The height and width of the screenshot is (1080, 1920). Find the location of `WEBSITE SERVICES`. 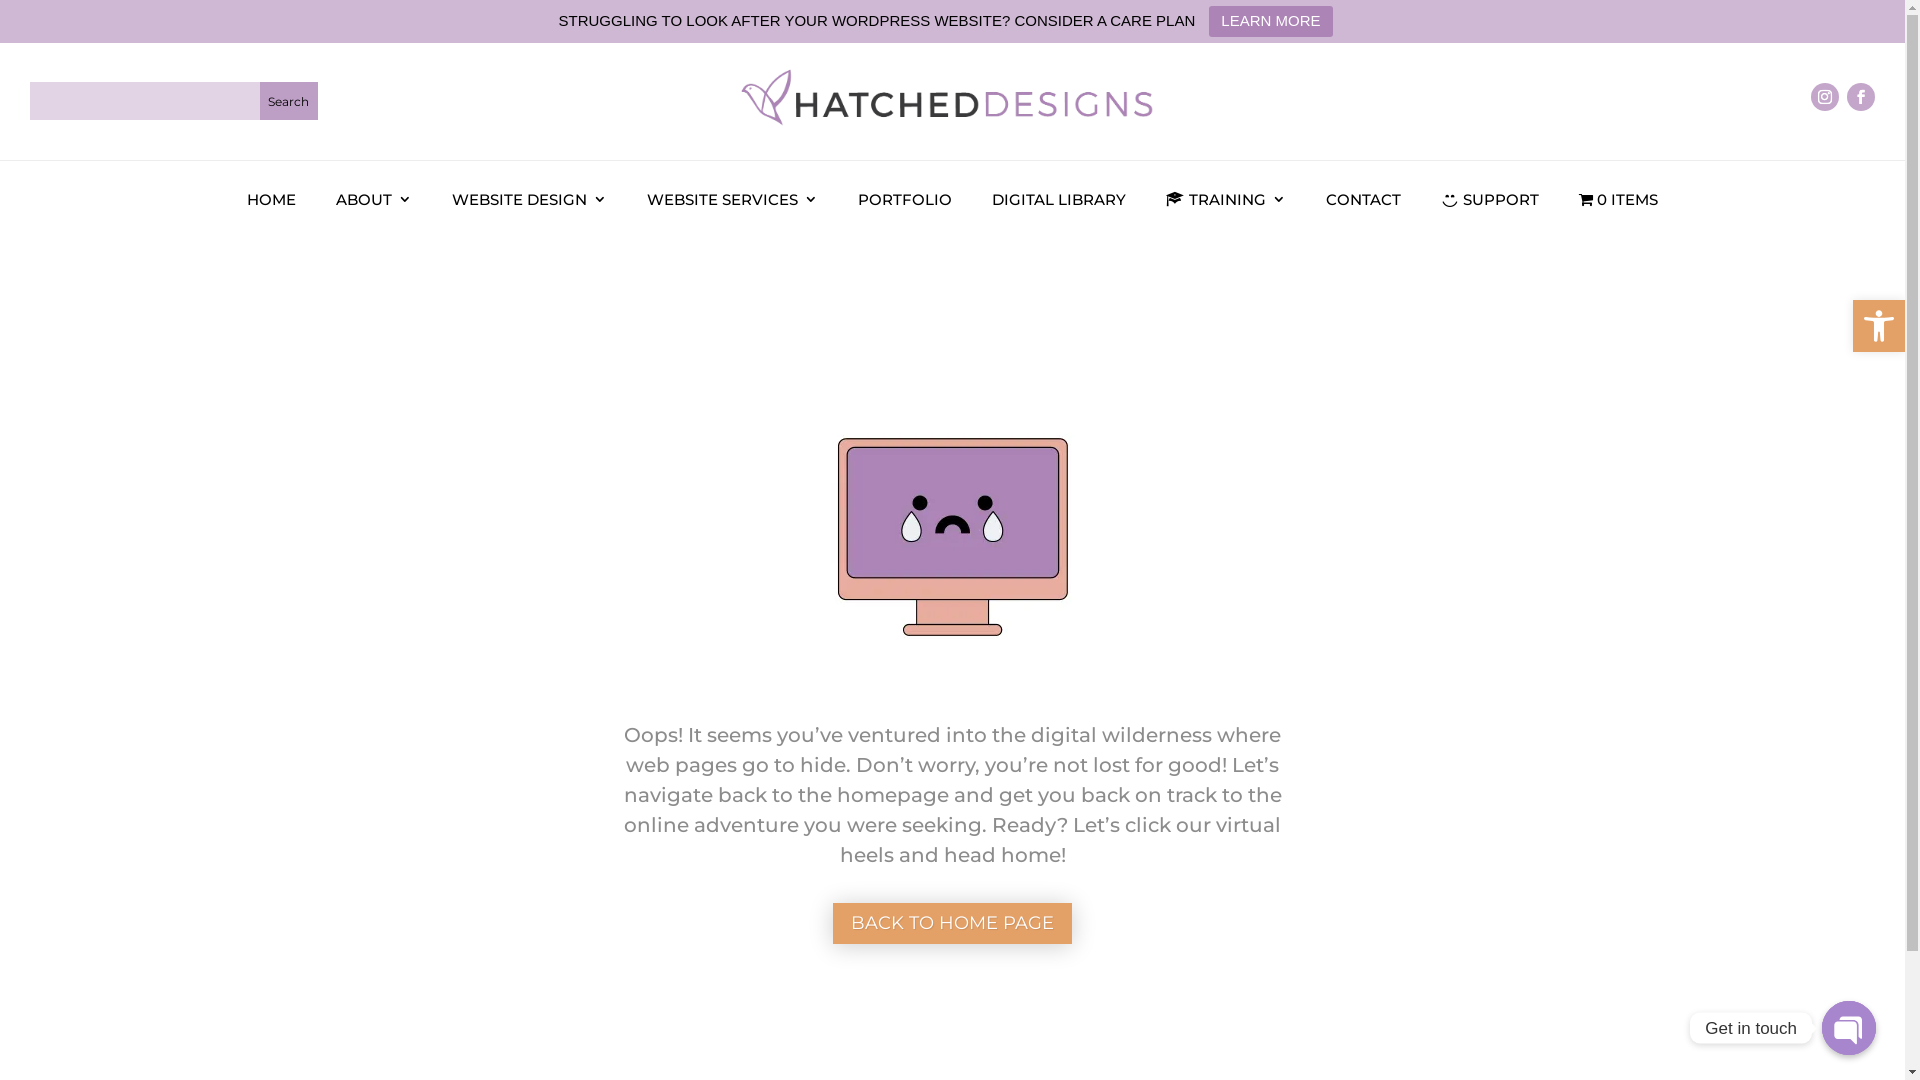

WEBSITE SERVICES is located at coordinates (732, 200).